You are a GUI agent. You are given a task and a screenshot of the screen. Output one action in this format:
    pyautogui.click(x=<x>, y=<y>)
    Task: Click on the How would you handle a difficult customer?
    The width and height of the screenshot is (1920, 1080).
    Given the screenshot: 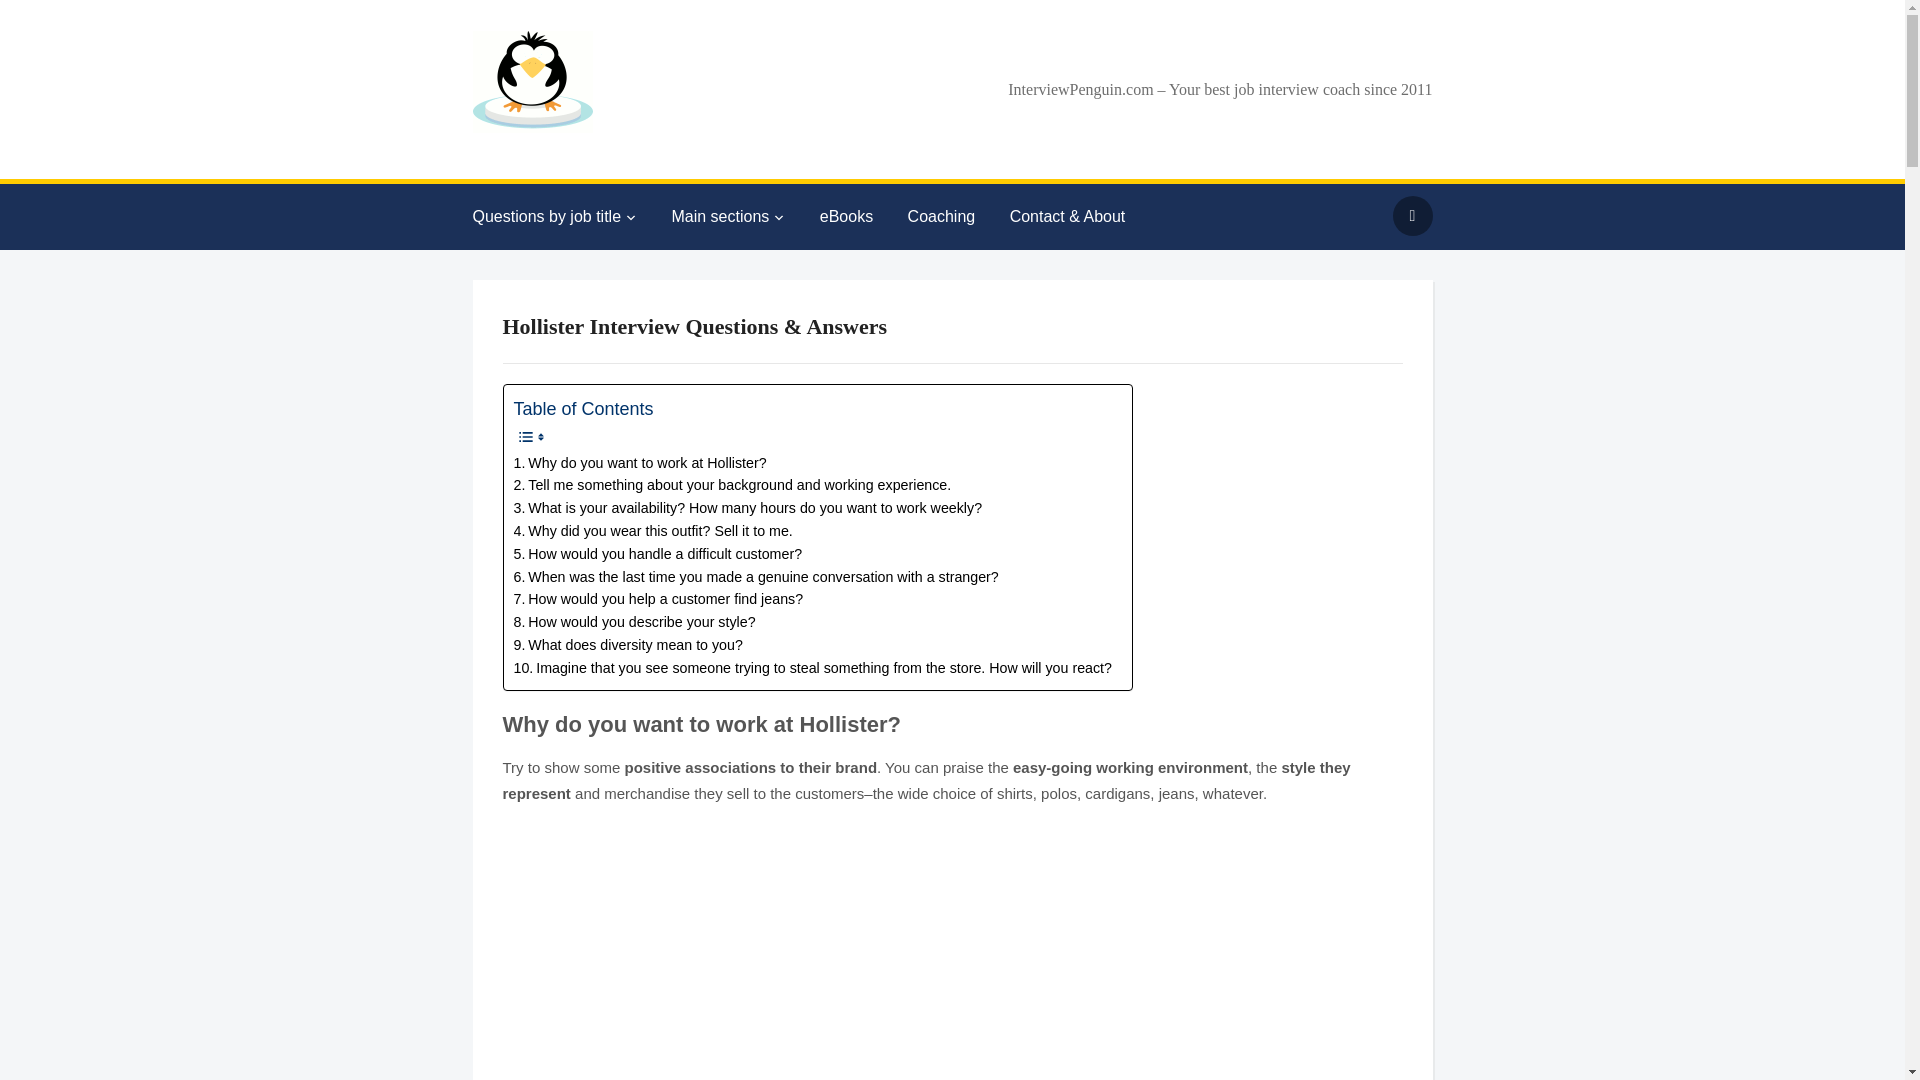 What is the action you would take?
    pyautogui.click(x=658, y=554)
    